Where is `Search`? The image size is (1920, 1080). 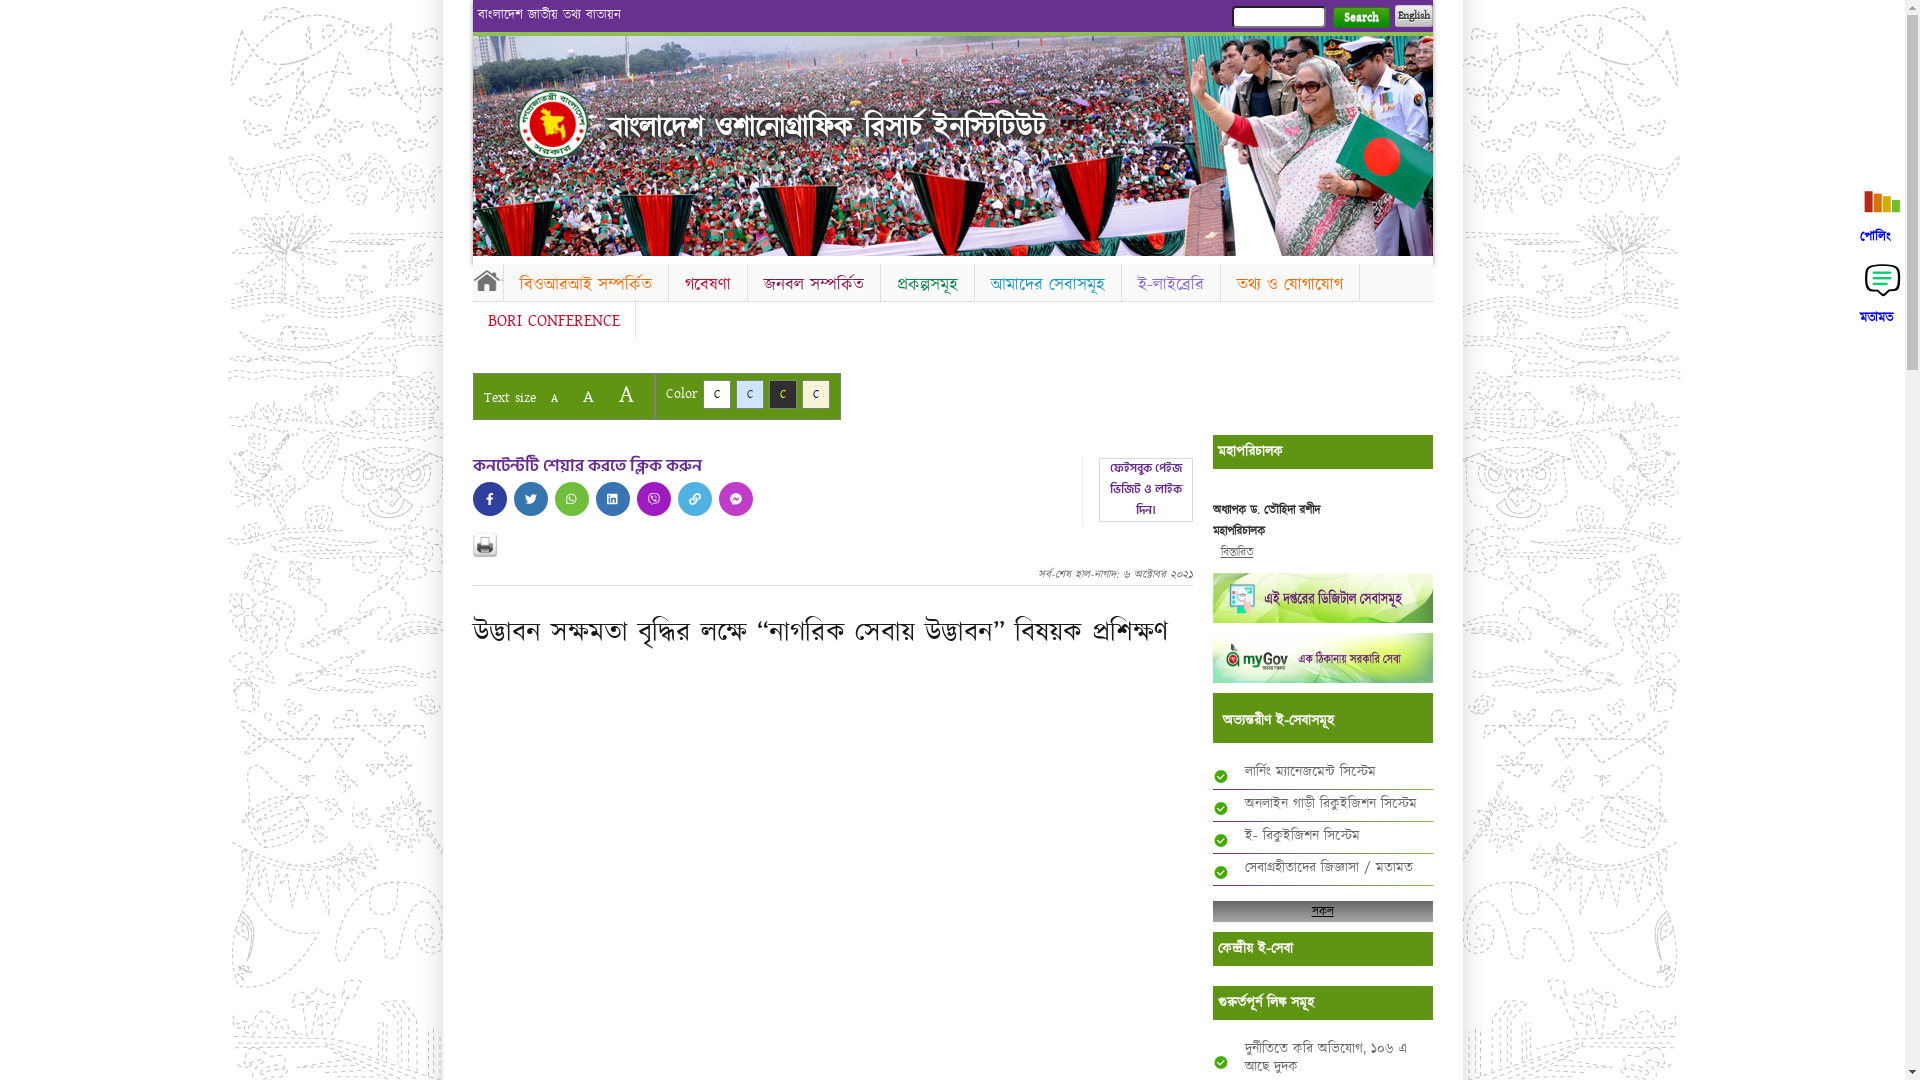 Search is located at coordinates (1360, 18).